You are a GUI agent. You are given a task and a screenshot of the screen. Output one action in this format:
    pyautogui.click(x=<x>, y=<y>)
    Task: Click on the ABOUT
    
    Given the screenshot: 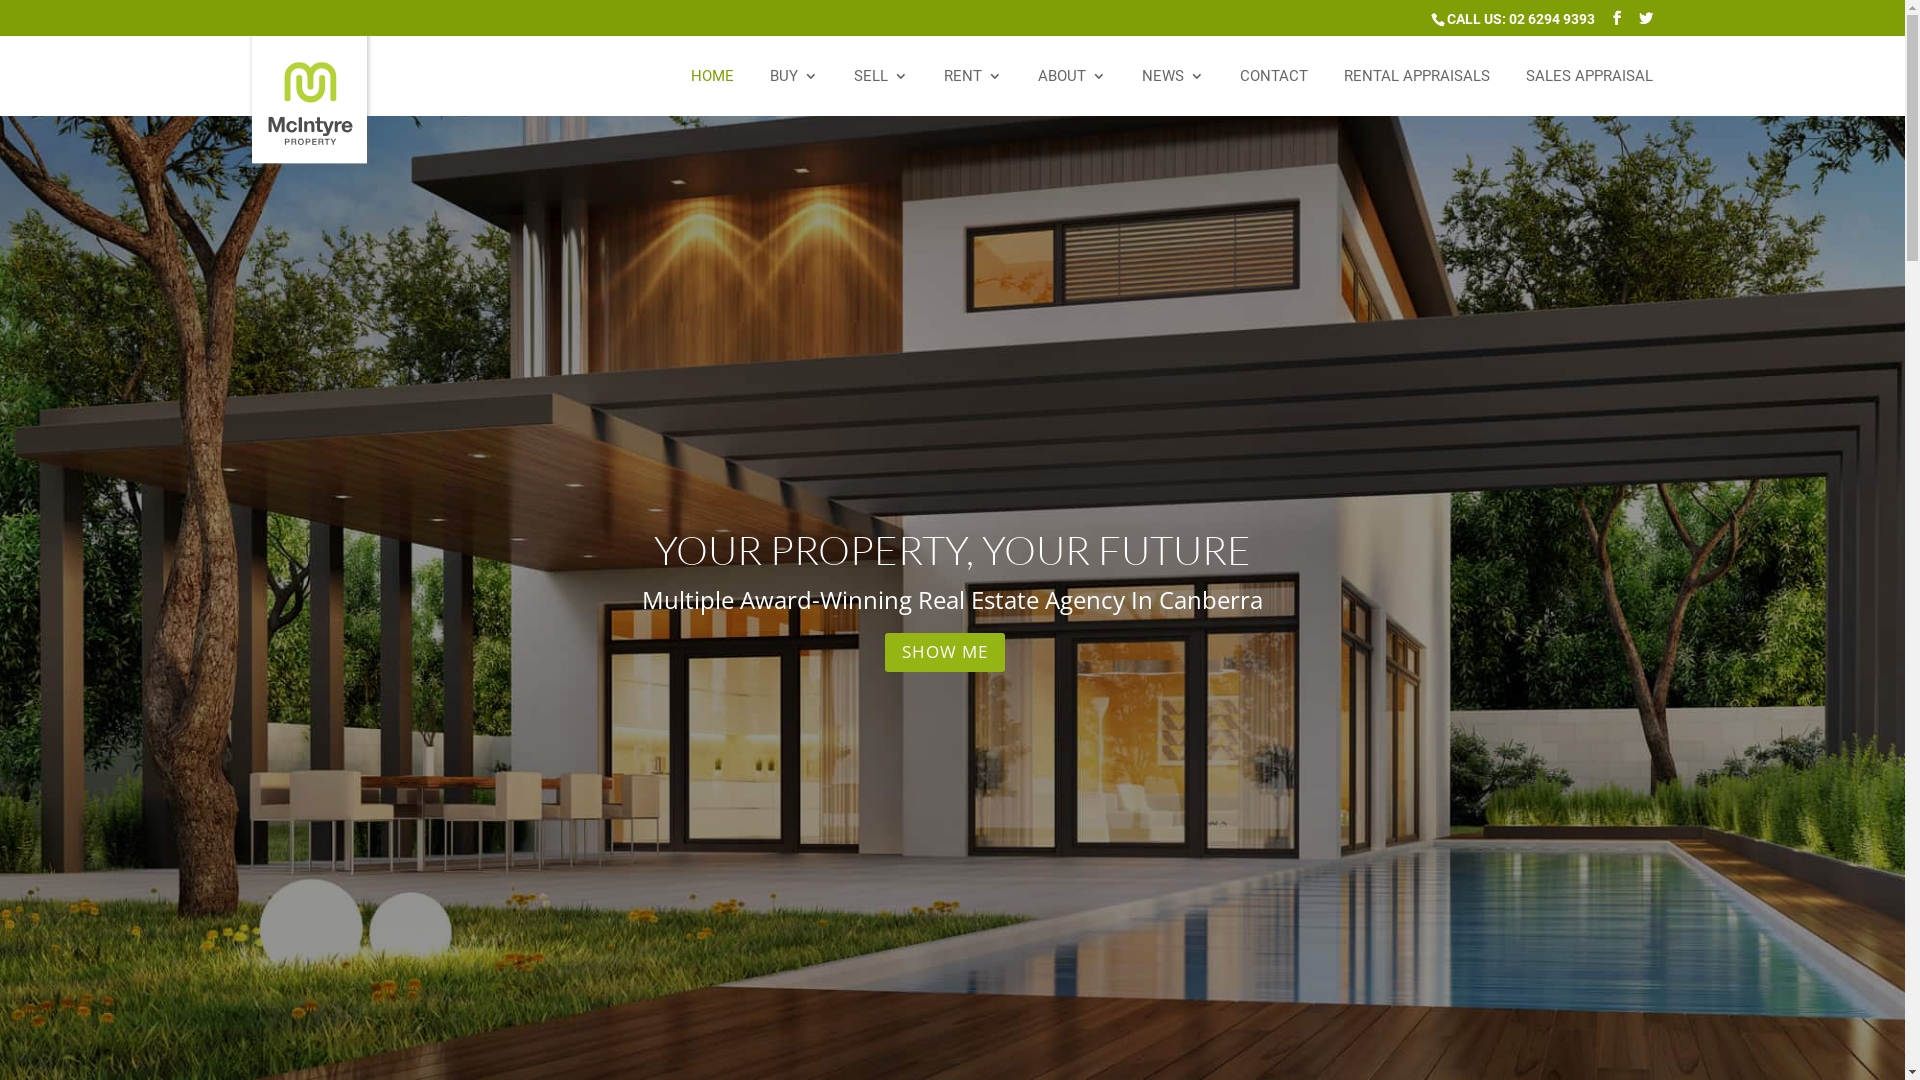 What is the action you would take?
    pyautogui.click(x=1072, y=92)
    